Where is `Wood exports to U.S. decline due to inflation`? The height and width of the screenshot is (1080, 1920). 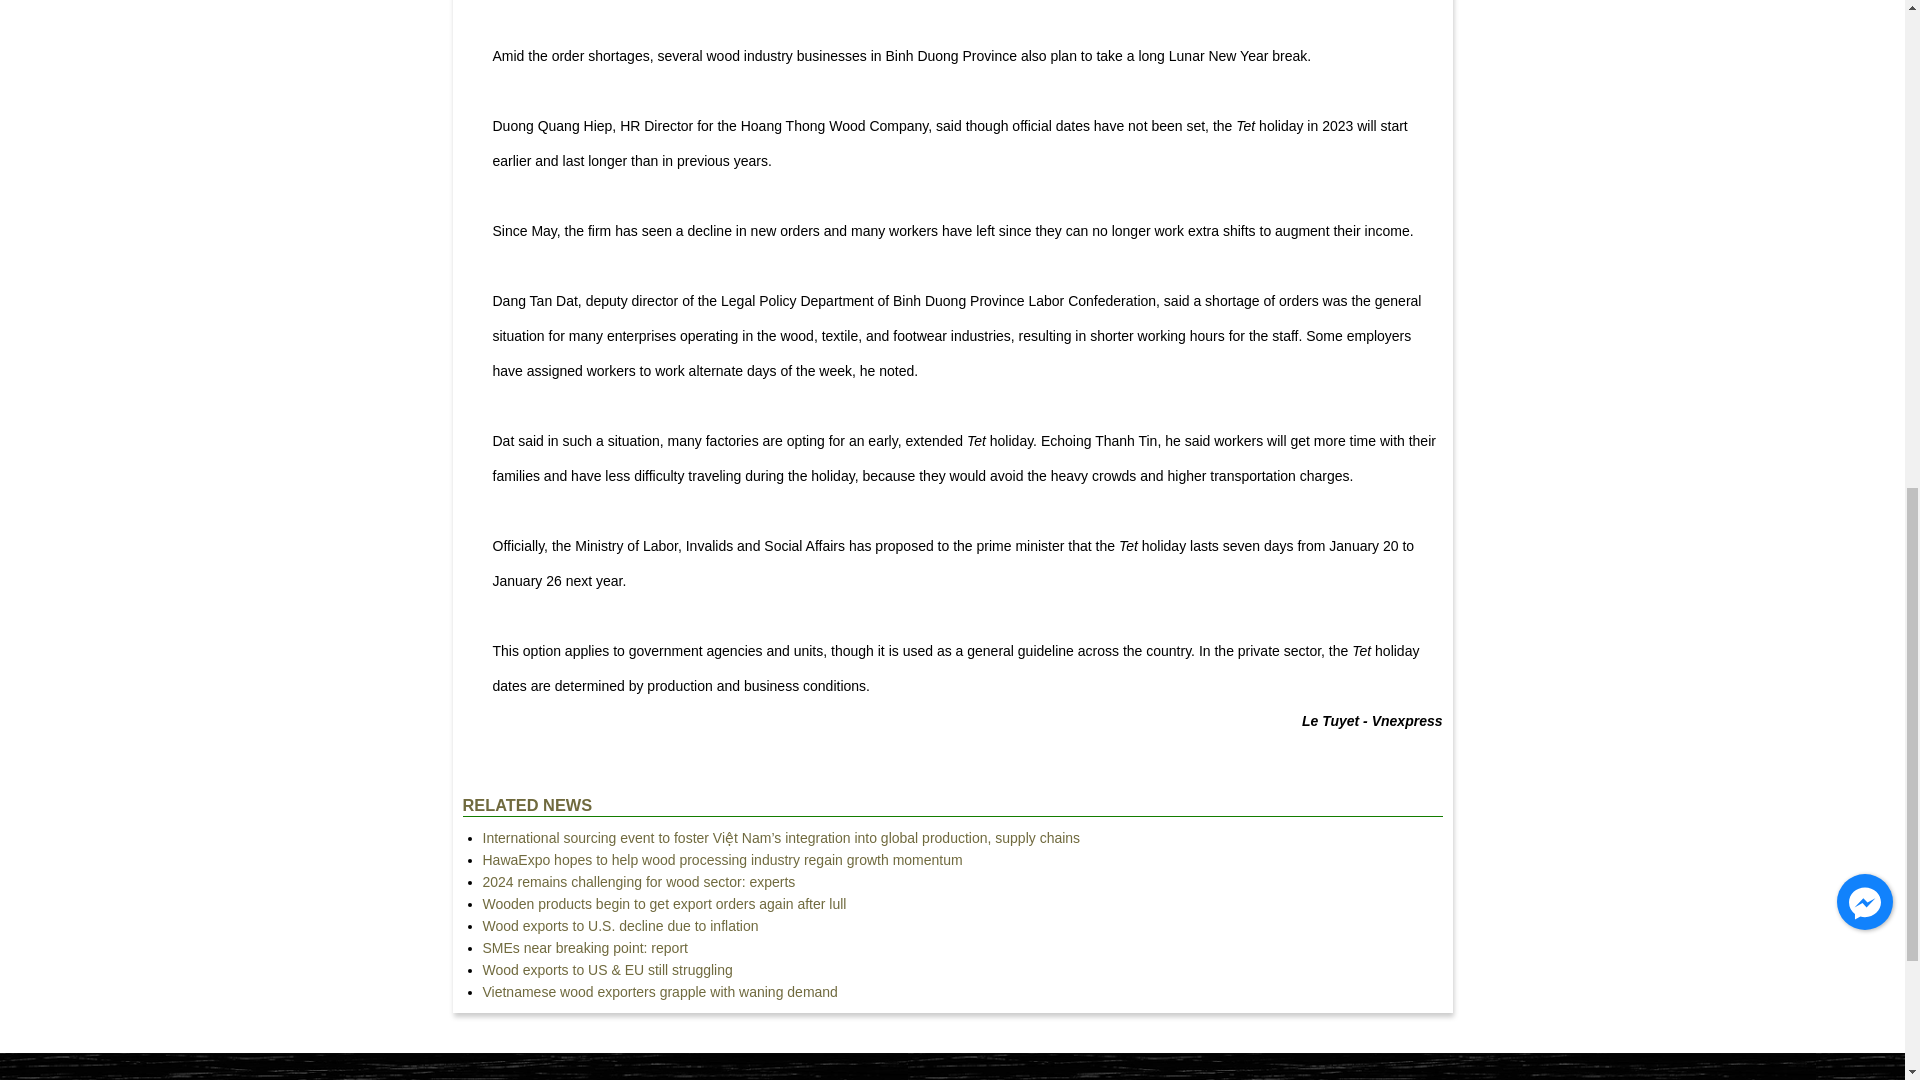
Wood exports to U.S. decline due to inflation is located at coordinates (620, 926).